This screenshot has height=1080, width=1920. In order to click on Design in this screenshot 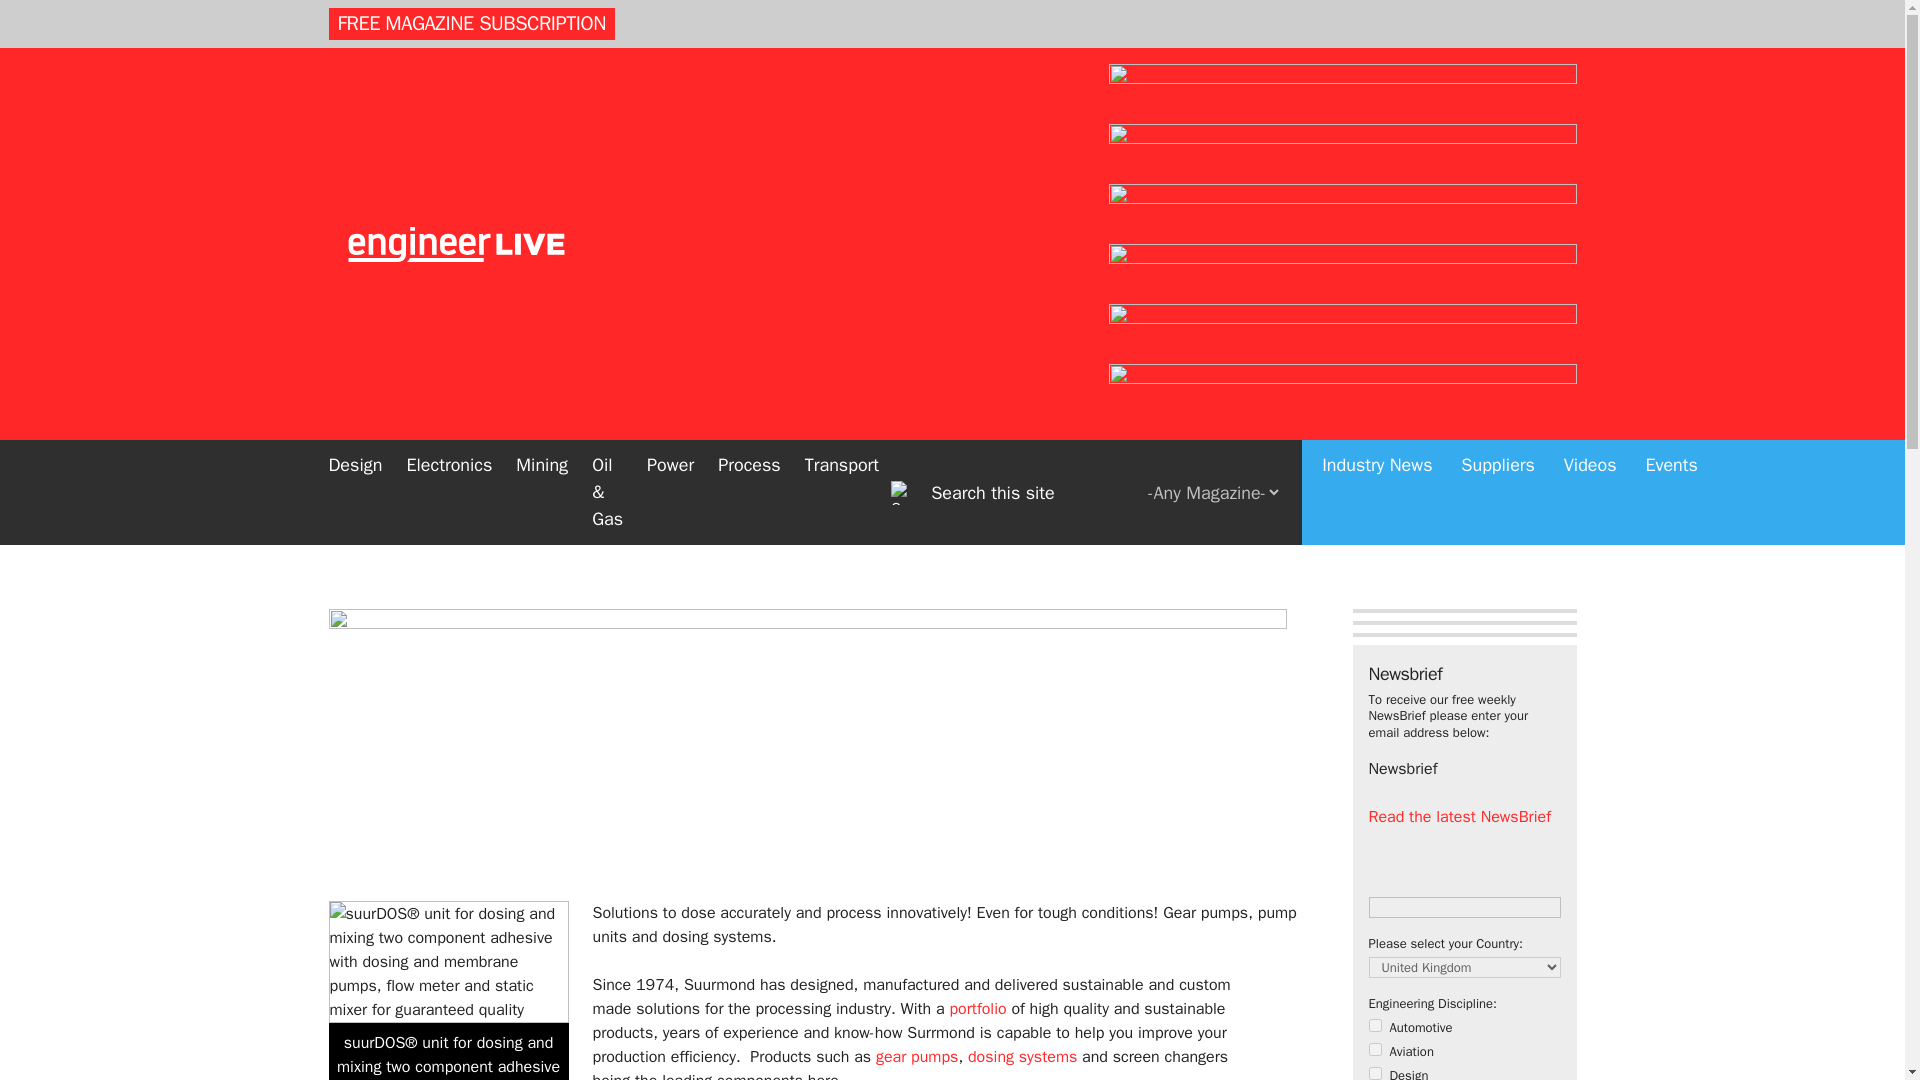, I will do `click(354, 465)`.